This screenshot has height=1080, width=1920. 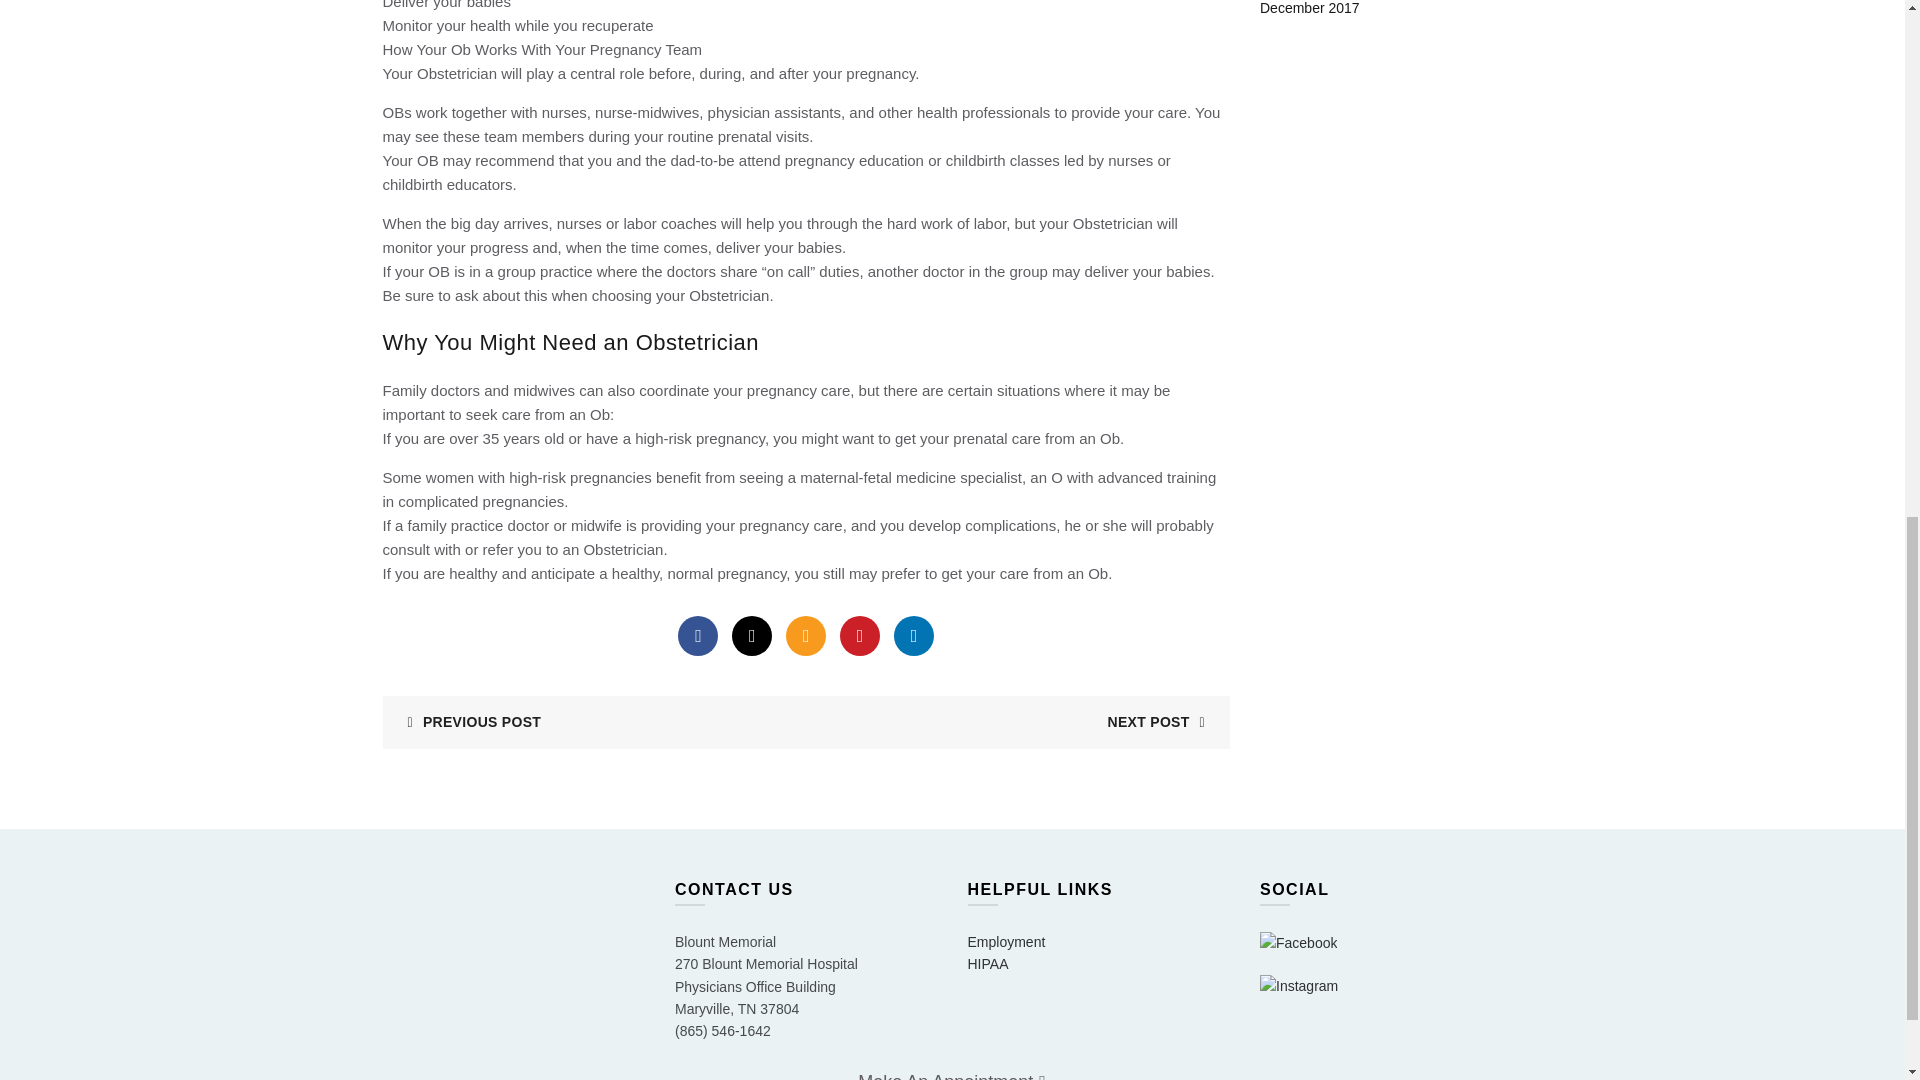 What do you see at coordinates (466, 722) in the screenshot?
I see `PREVIOUS POST` at bounding box center [466, 722].